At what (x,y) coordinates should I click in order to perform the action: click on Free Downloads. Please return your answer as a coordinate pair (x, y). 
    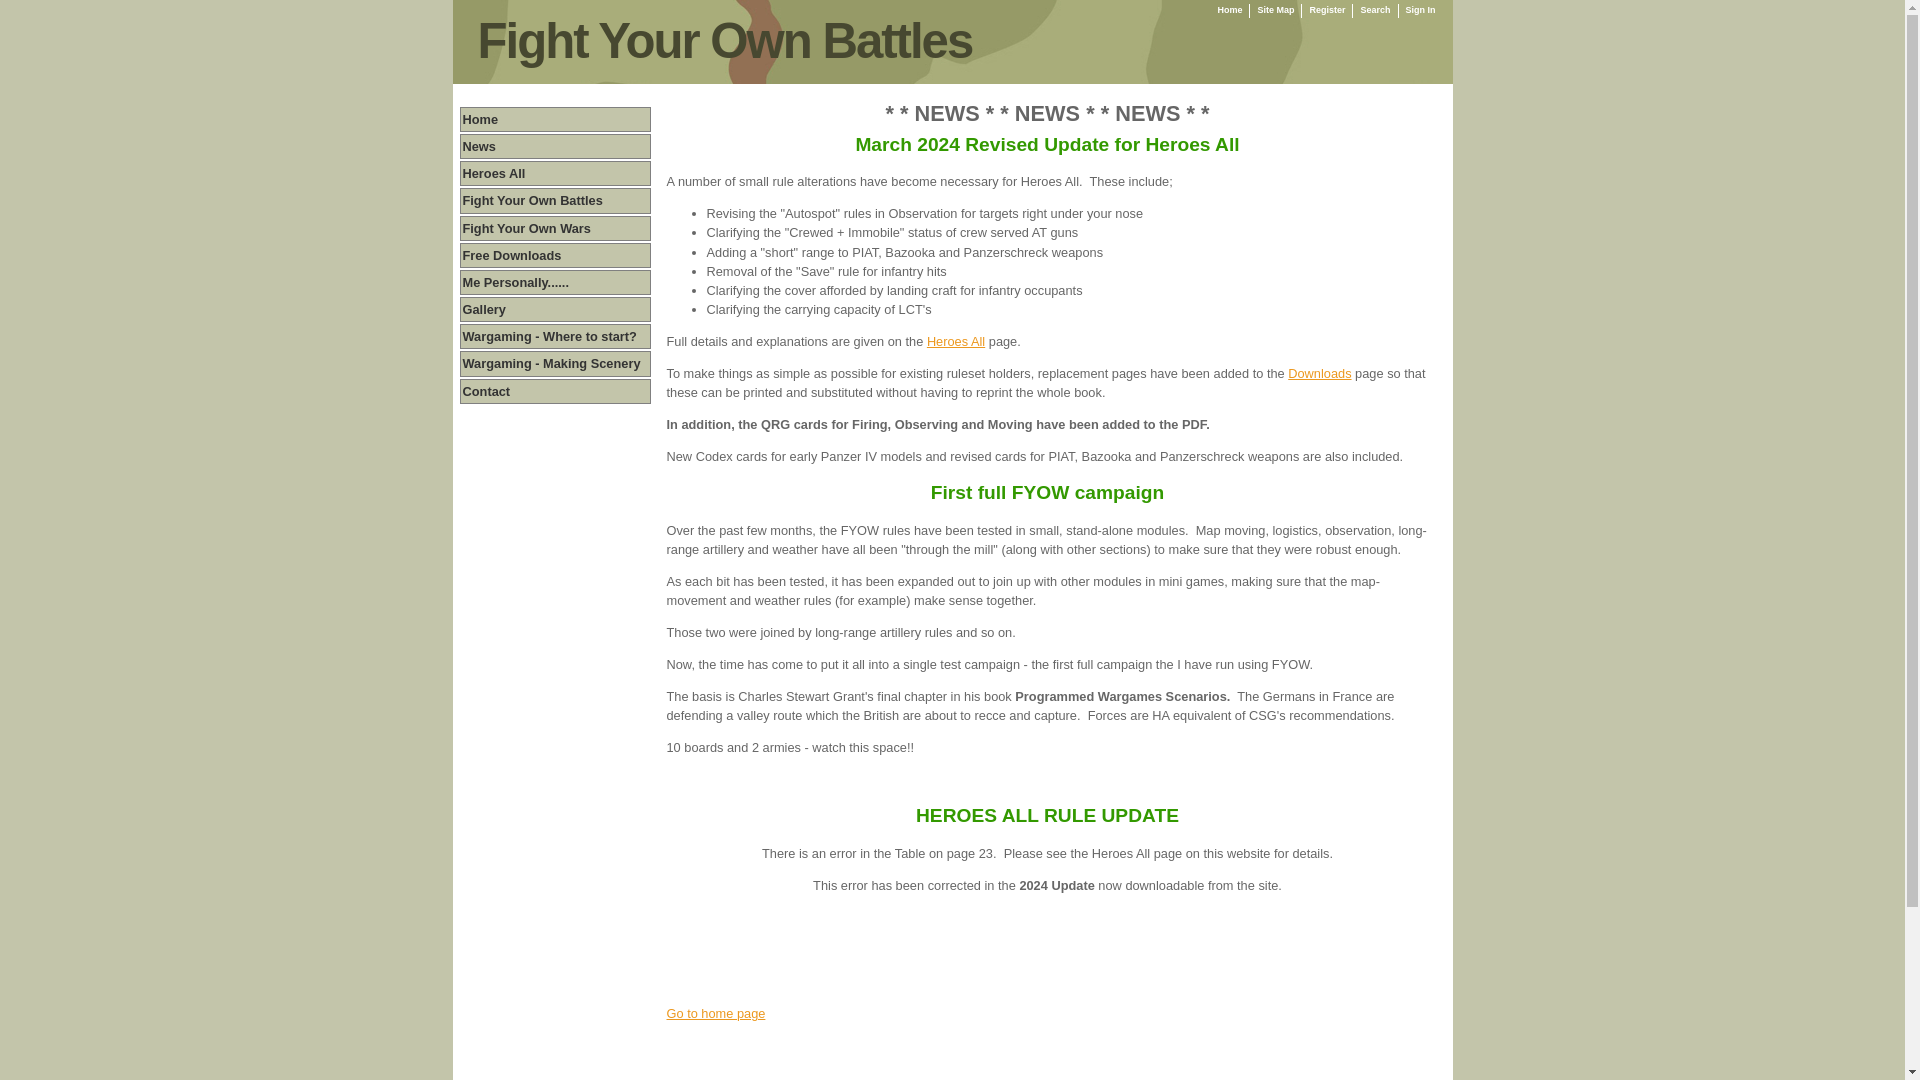
    Looking at the image, I should click on (511, 256).